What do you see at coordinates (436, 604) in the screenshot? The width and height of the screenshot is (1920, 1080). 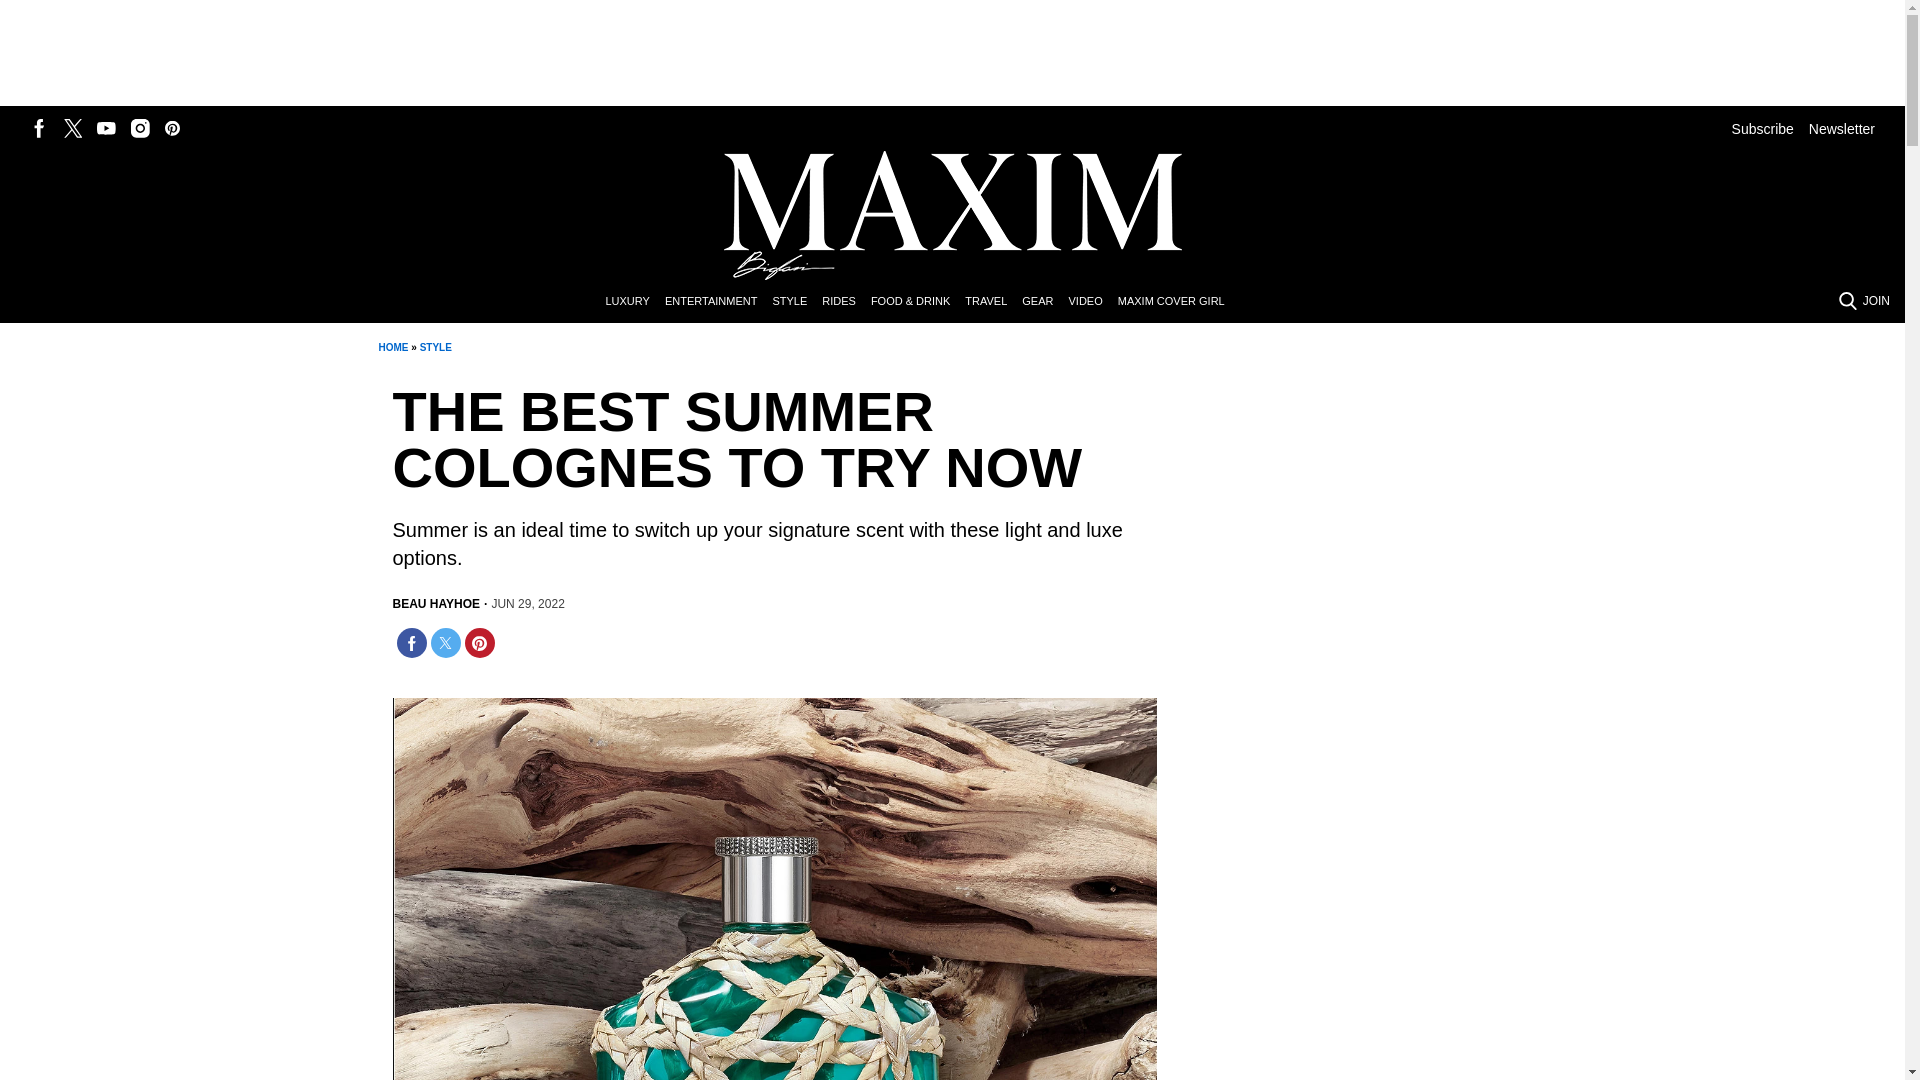 I see `Posts by Beau Hayhoe` at bounding box center [436, 604].